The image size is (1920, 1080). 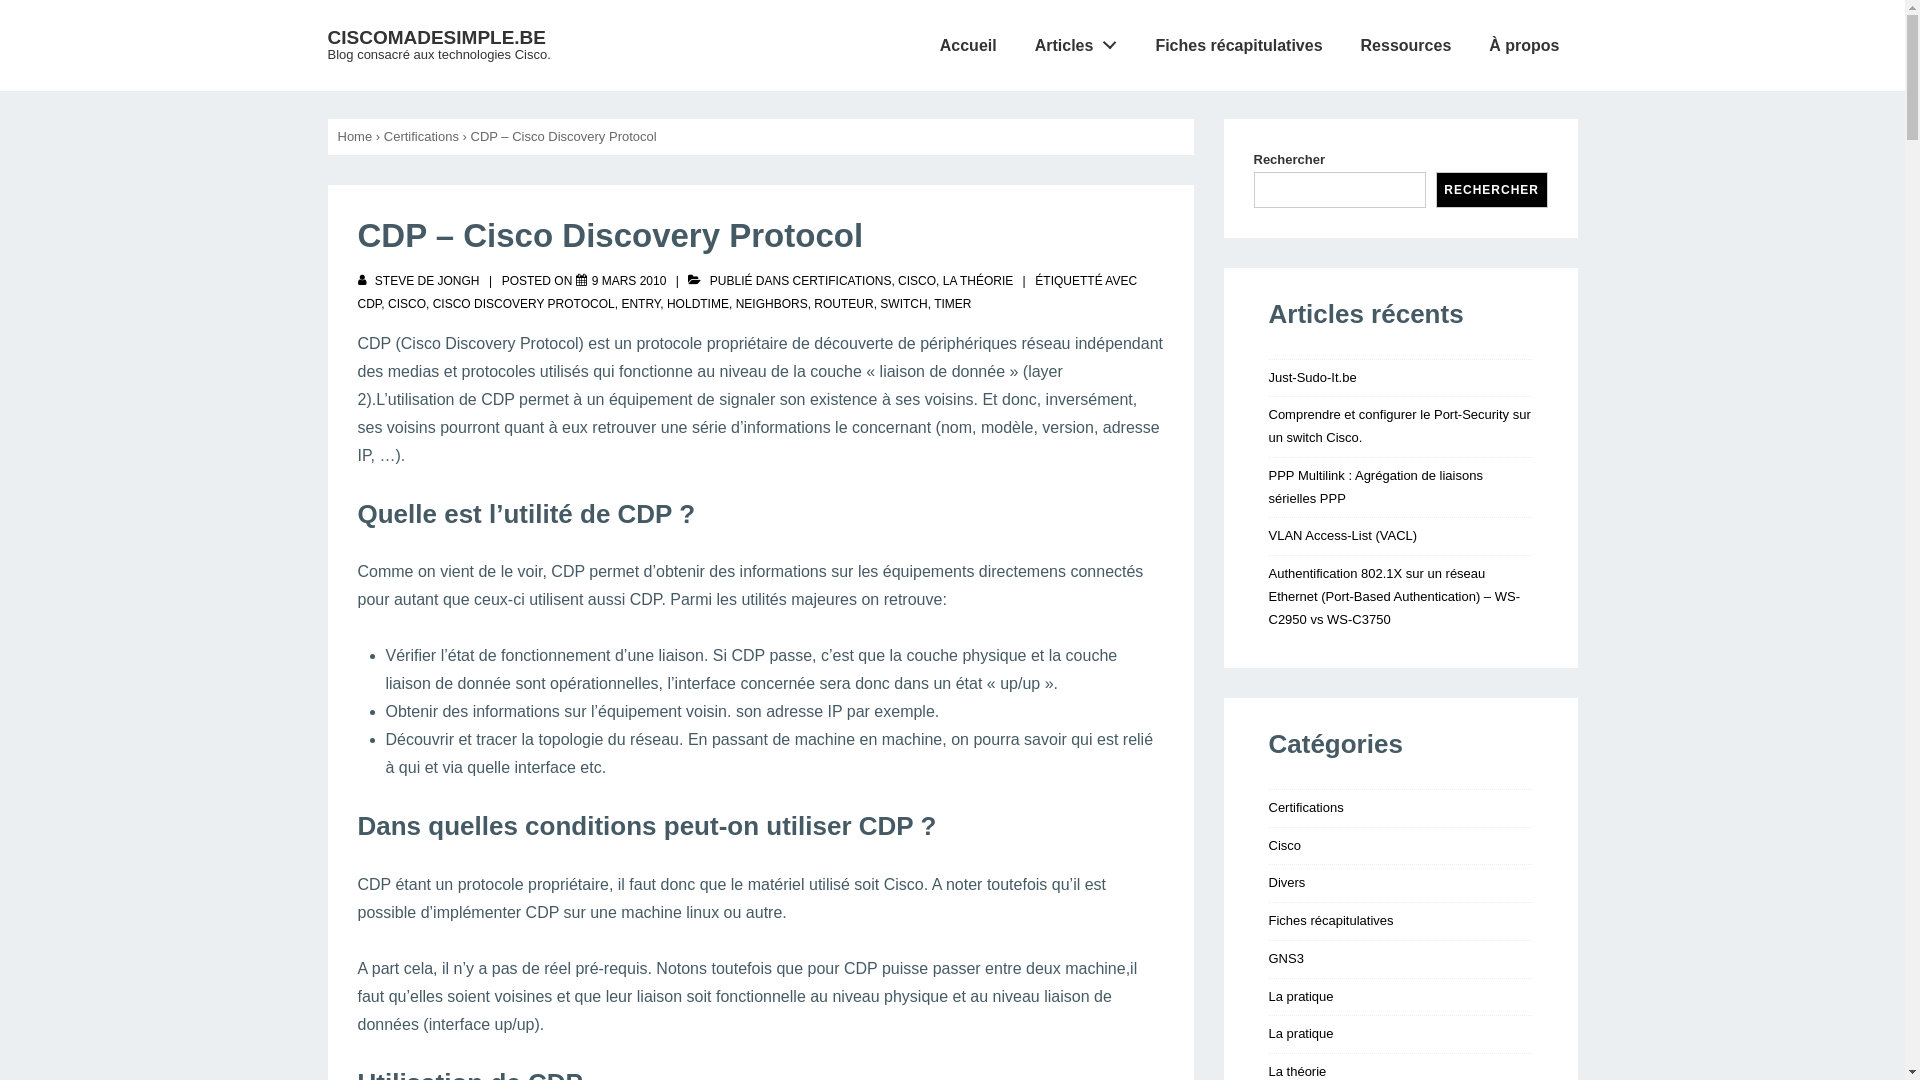 I want to click on Divers, so click(x=1286, y=882).